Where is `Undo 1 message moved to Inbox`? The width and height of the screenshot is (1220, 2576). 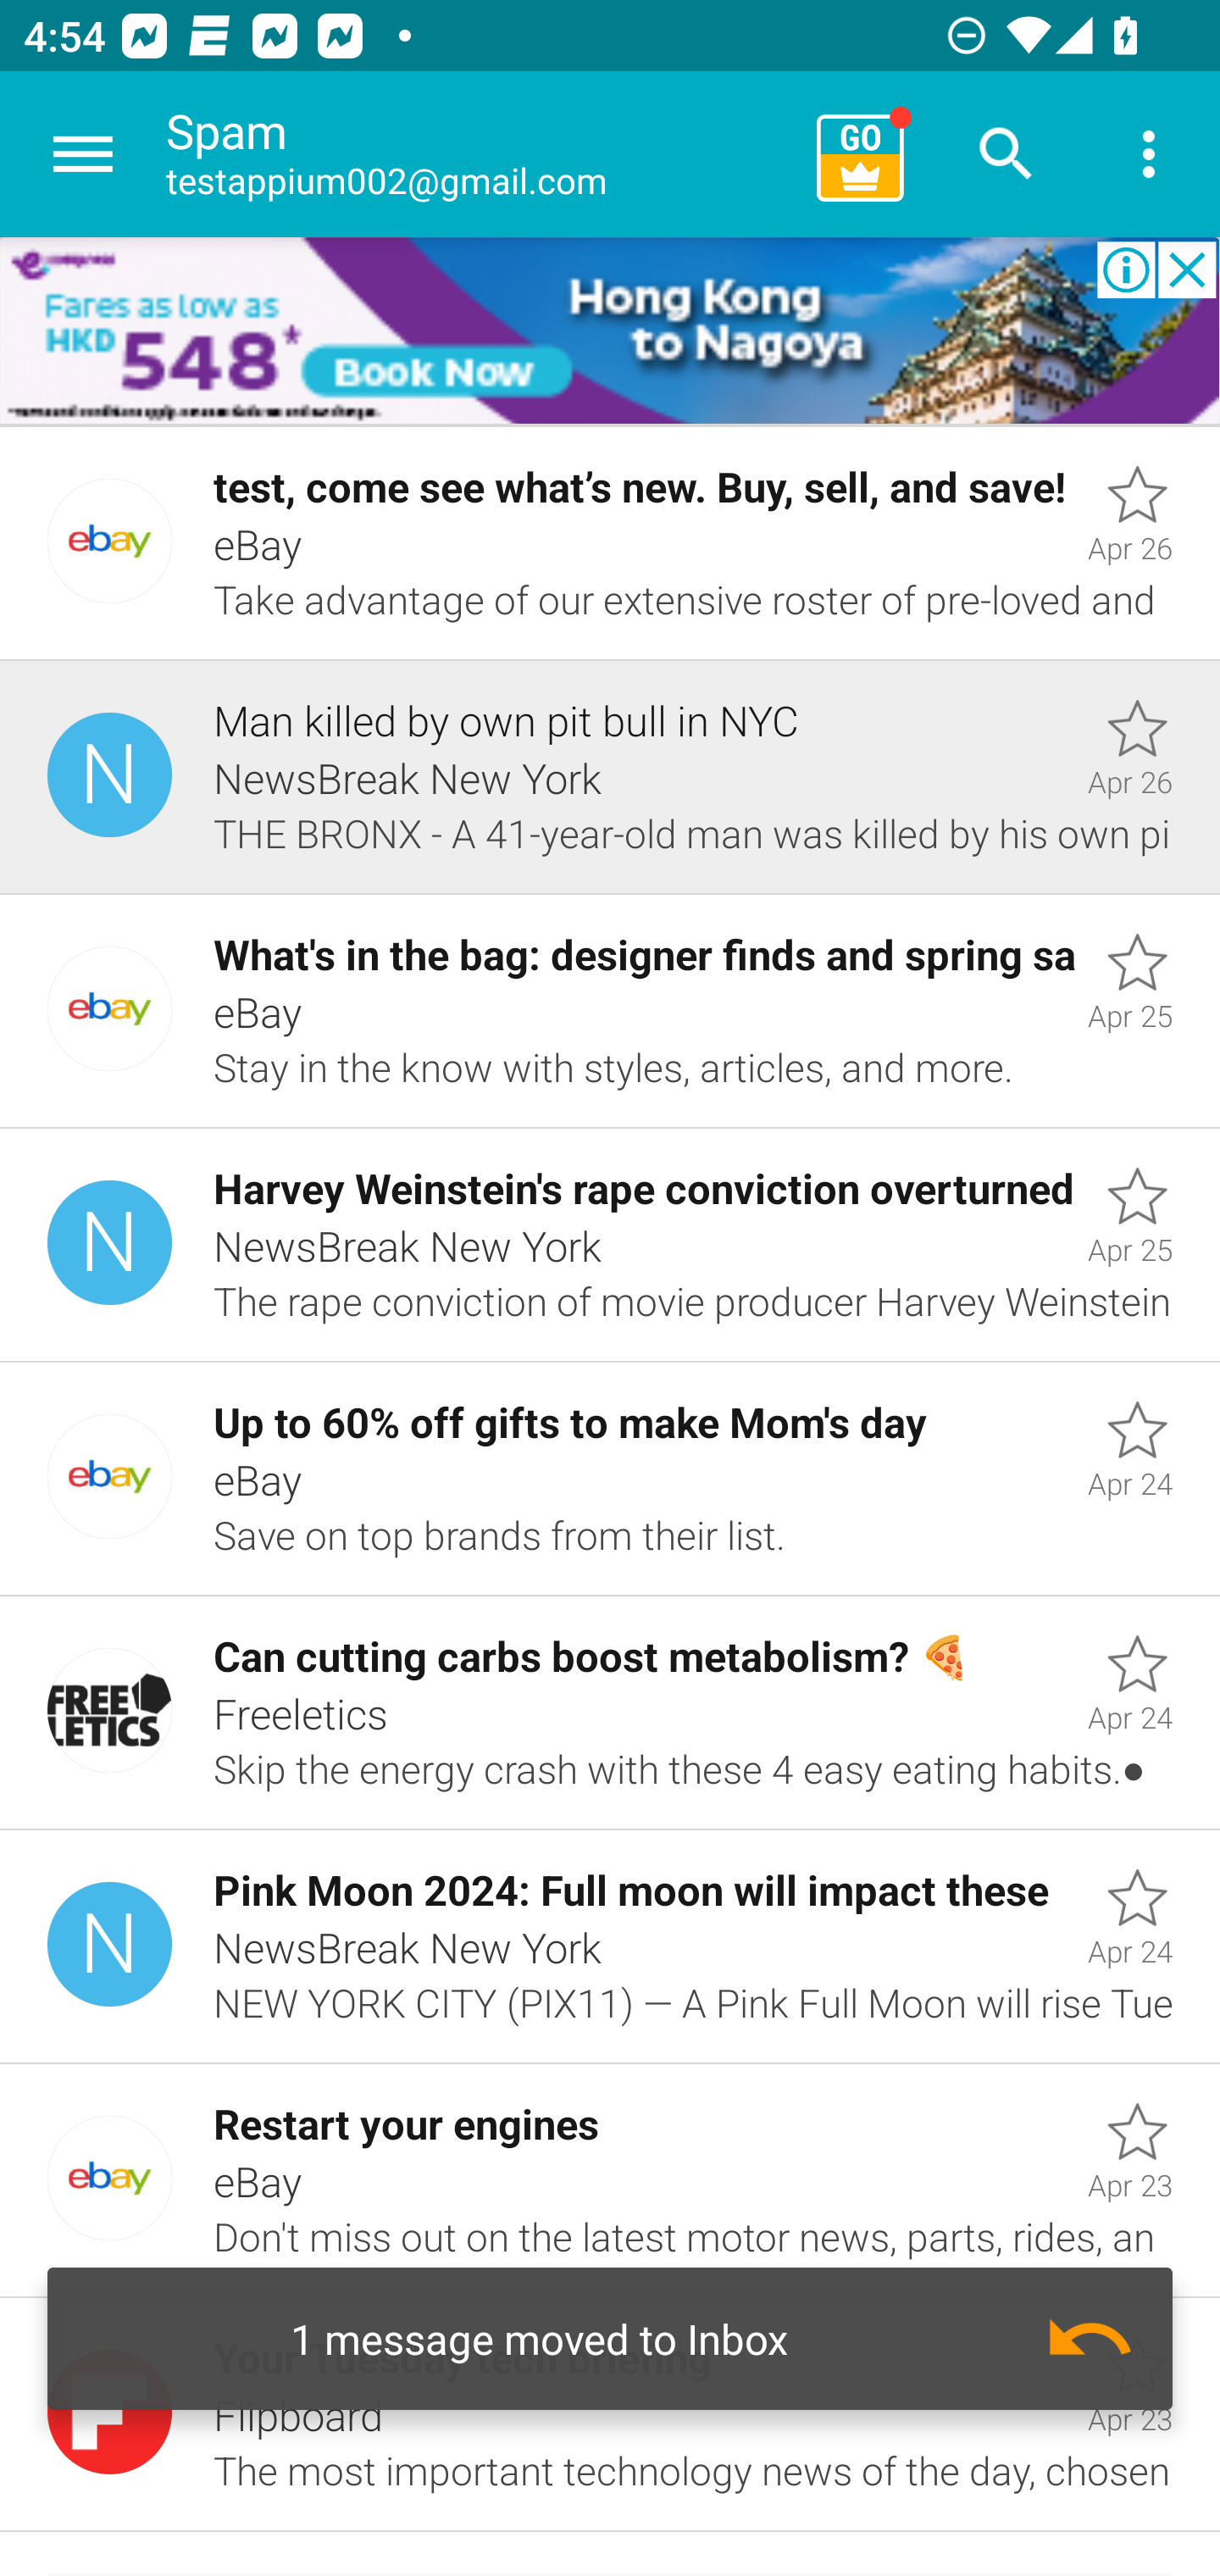 Undo 1 message moved to Inbox is located at coordinates (610, 2339).